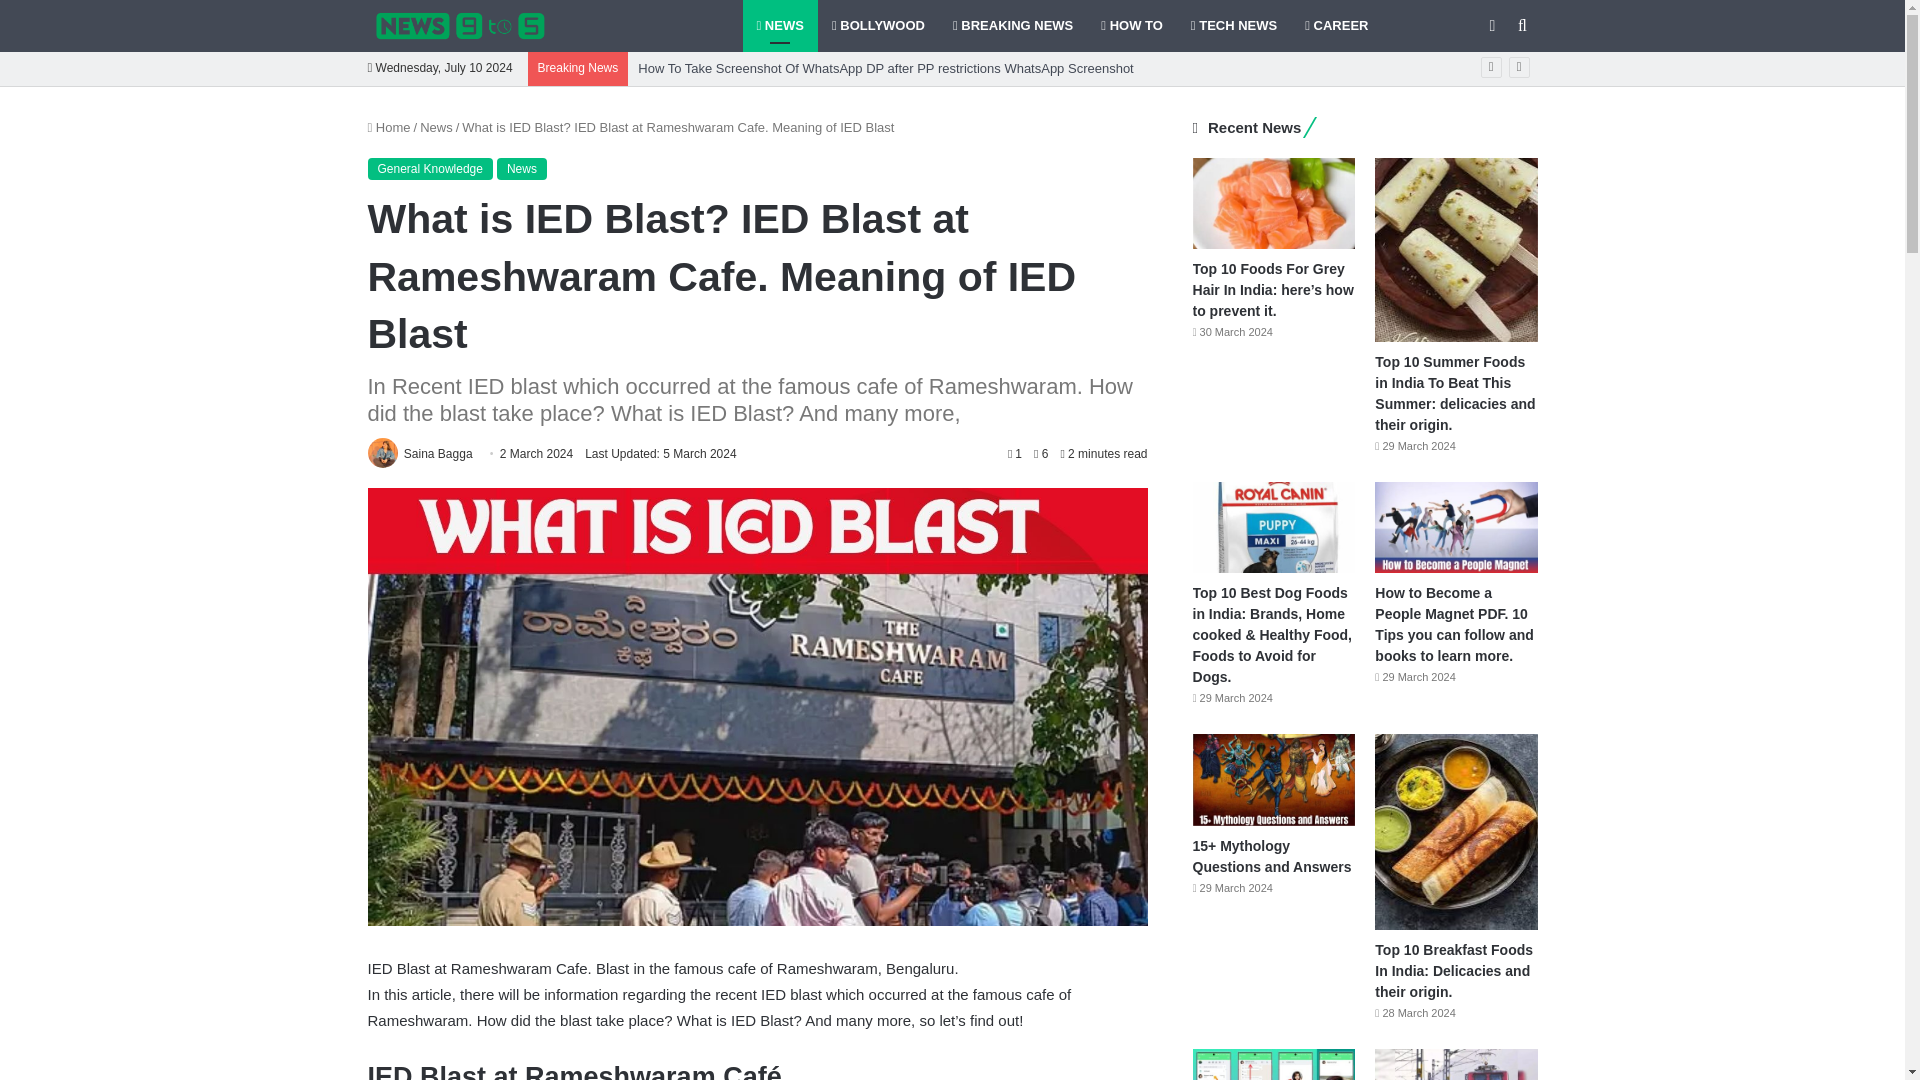 Image resolution: width=1920 pixels, height=1080 pixels. What do you see at coordinates (1131, 26) in the screenshot?
I see `HOW TO` at bounding box center [1131, 26].